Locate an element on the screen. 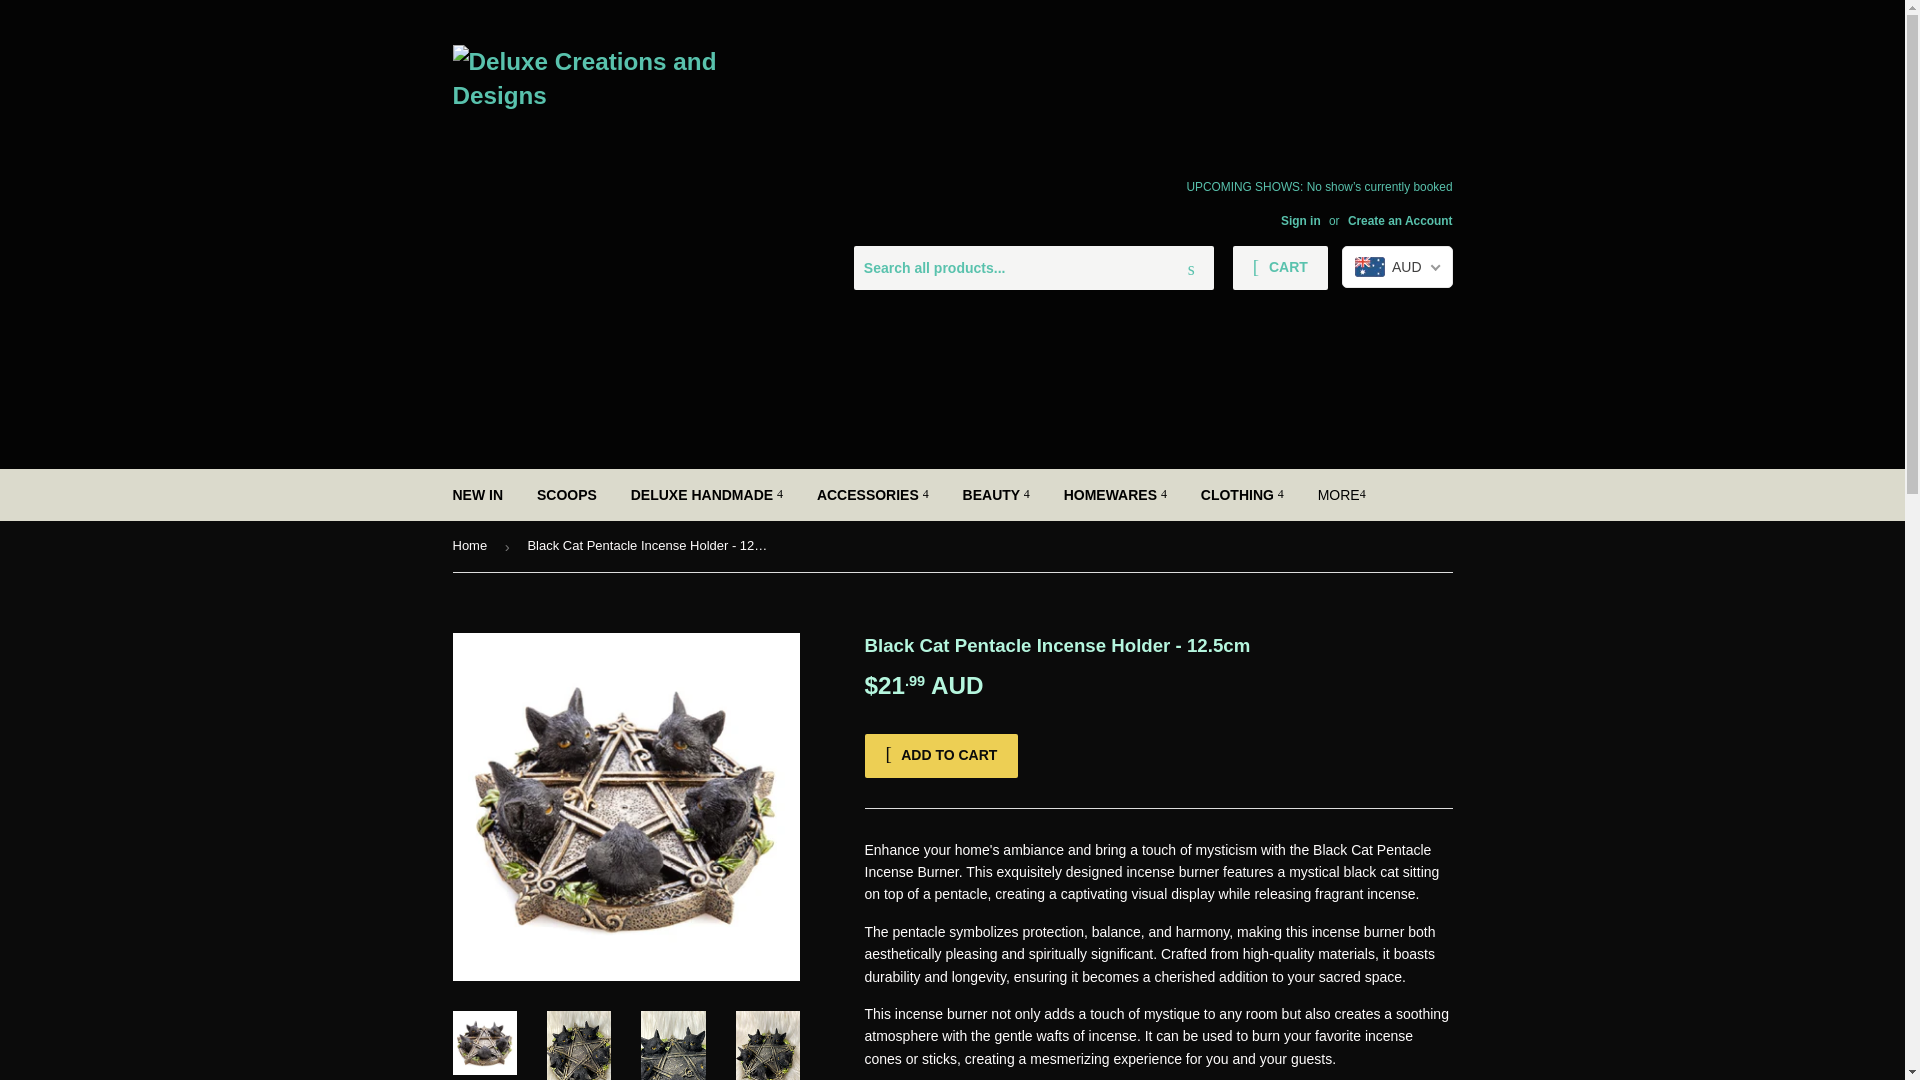 The image size is (1920, 1080). Search is located at coordinates (1191, 269).